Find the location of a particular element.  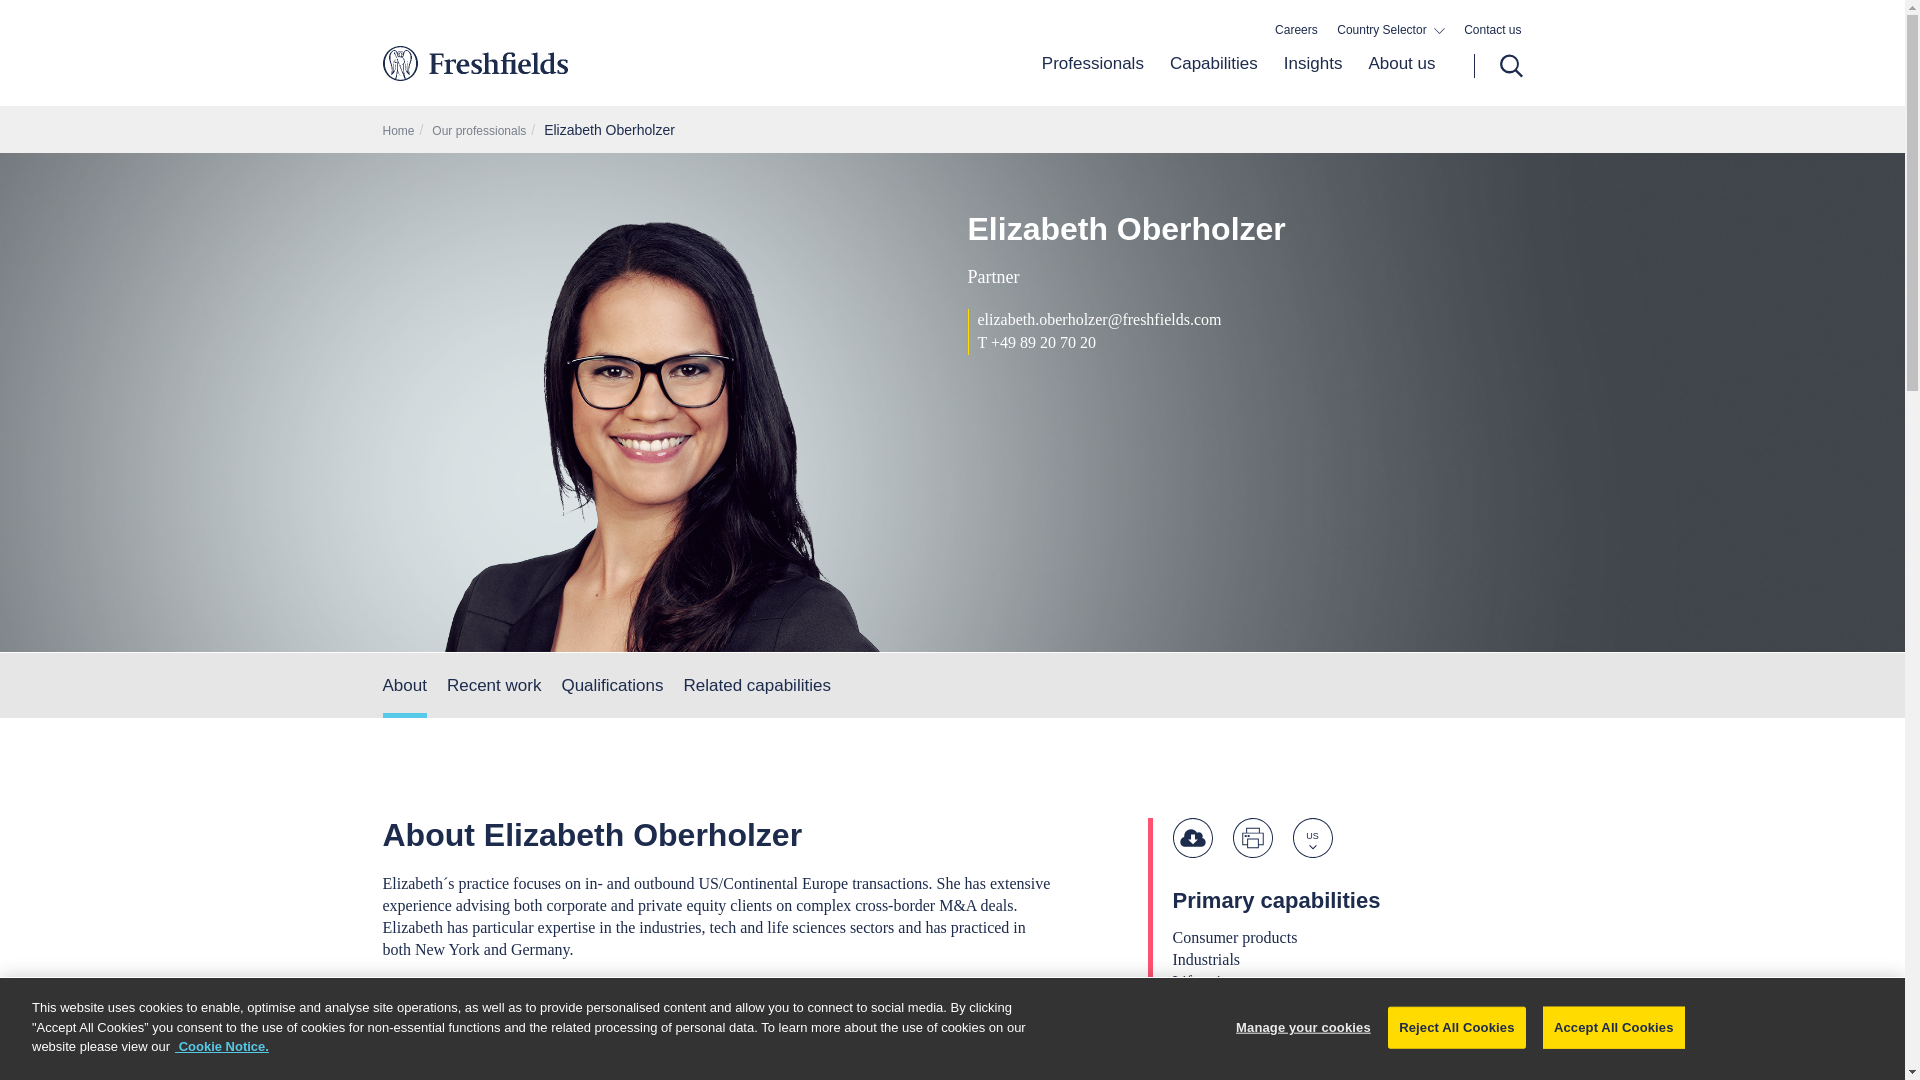

Careers is located at coordinates (1296, 30).